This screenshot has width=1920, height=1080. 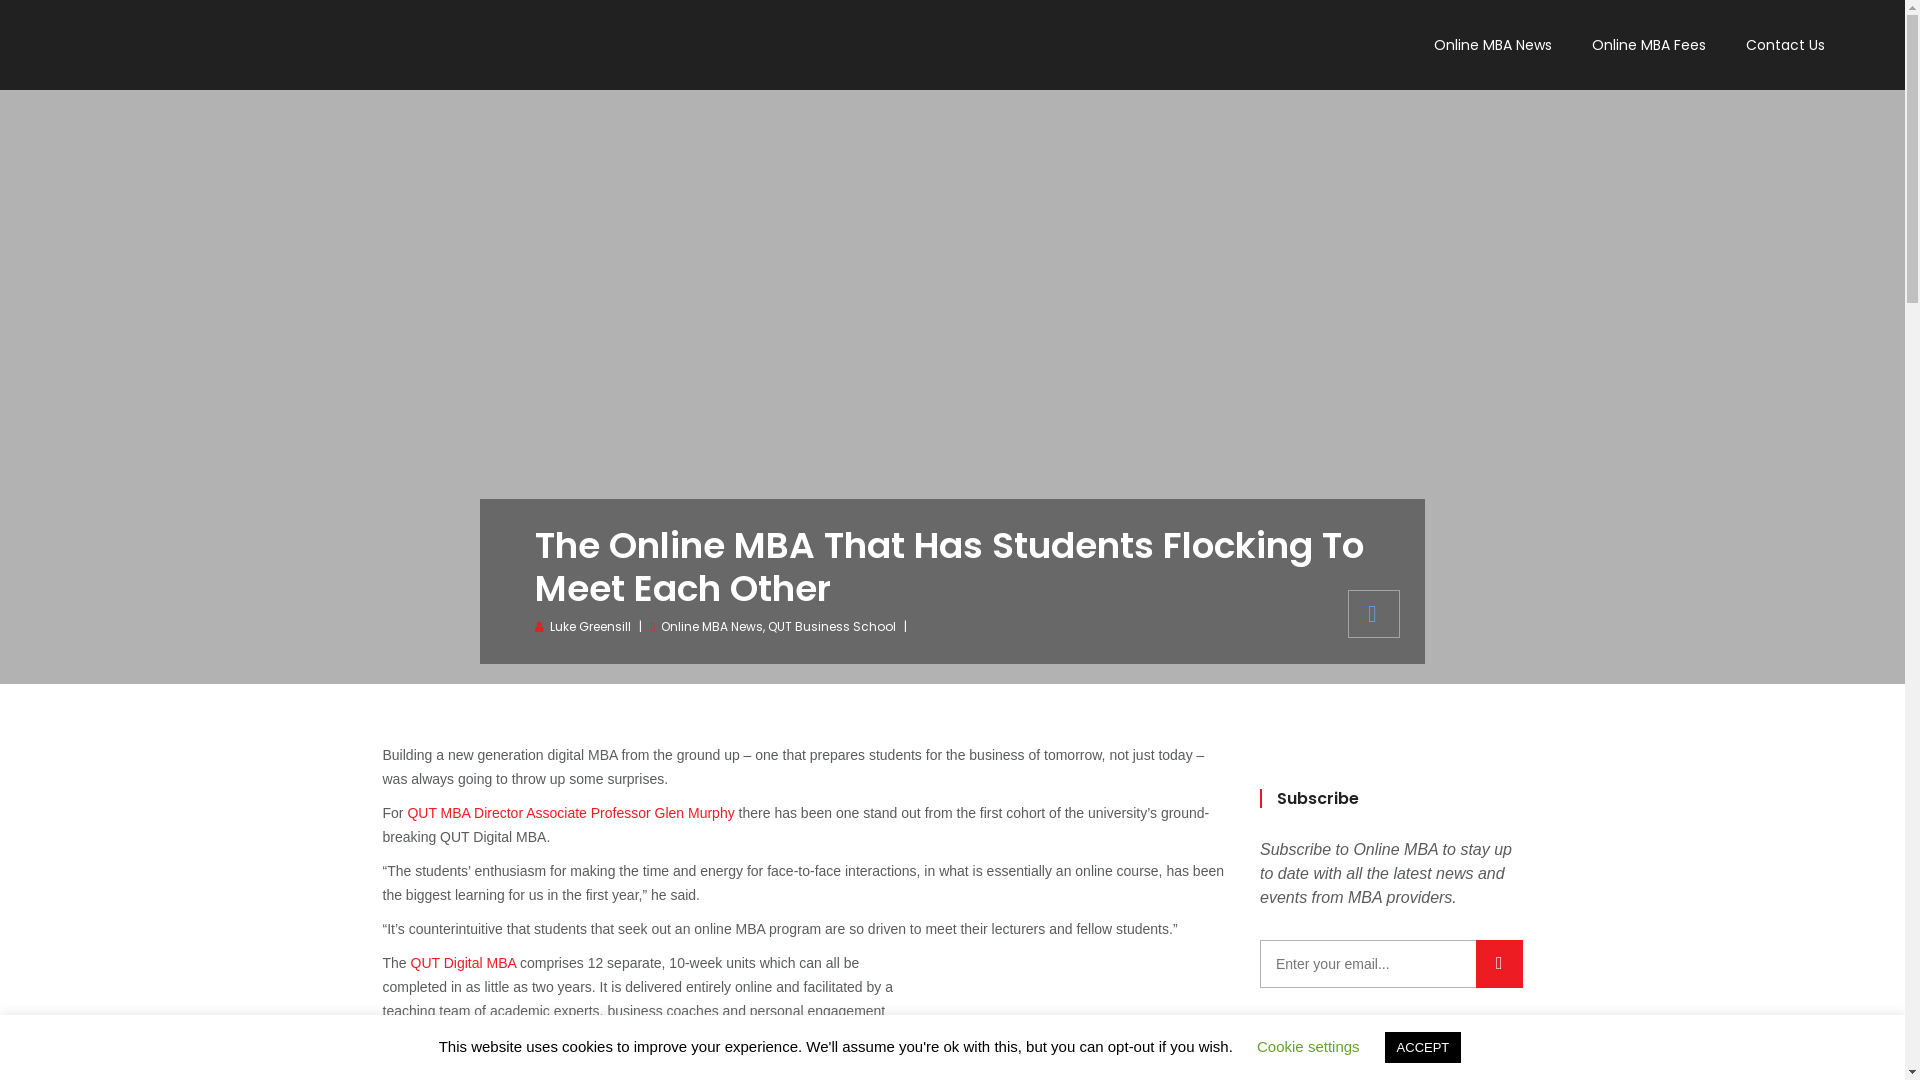 What do you see at coordinates (832, 626) in the screenshot?
I see `QUT Business School` at bounding box center [832, 626].